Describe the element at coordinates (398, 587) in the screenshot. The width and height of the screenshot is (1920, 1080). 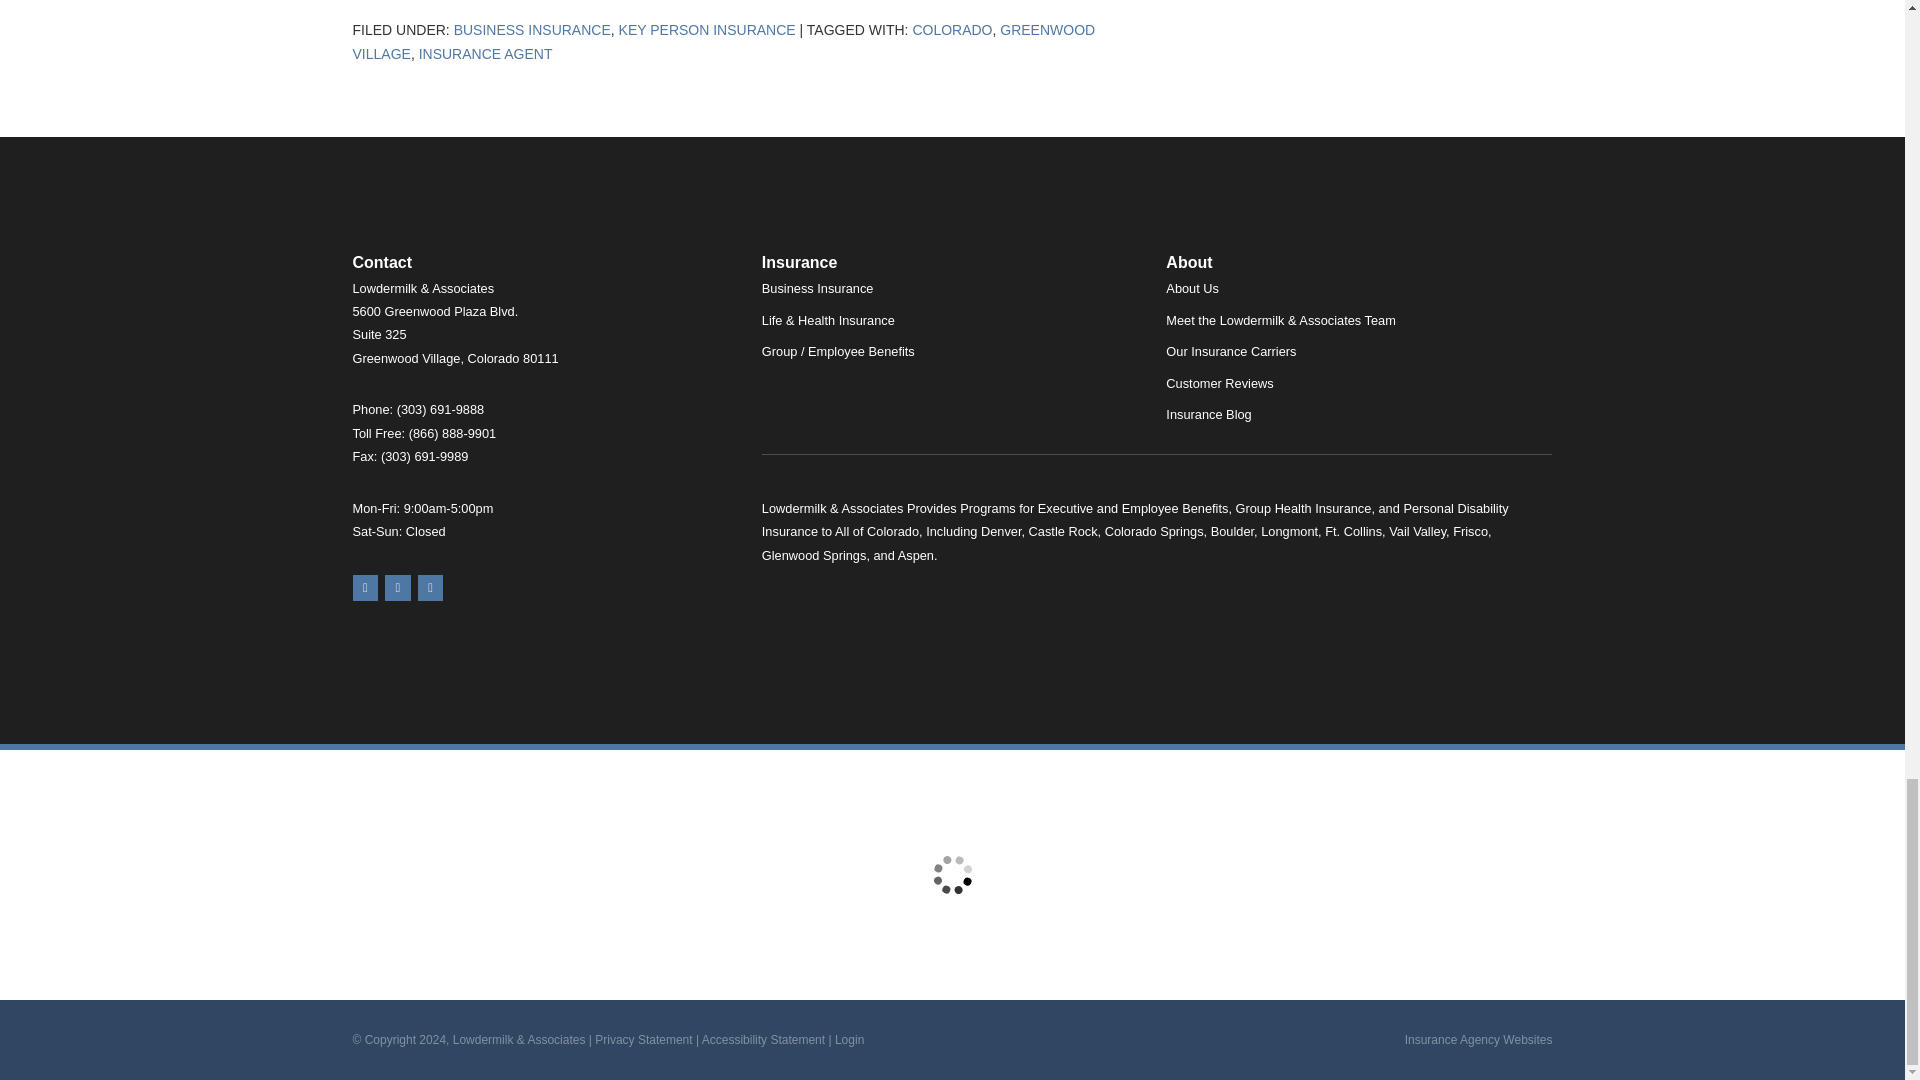
I see `Facebook` at that location.